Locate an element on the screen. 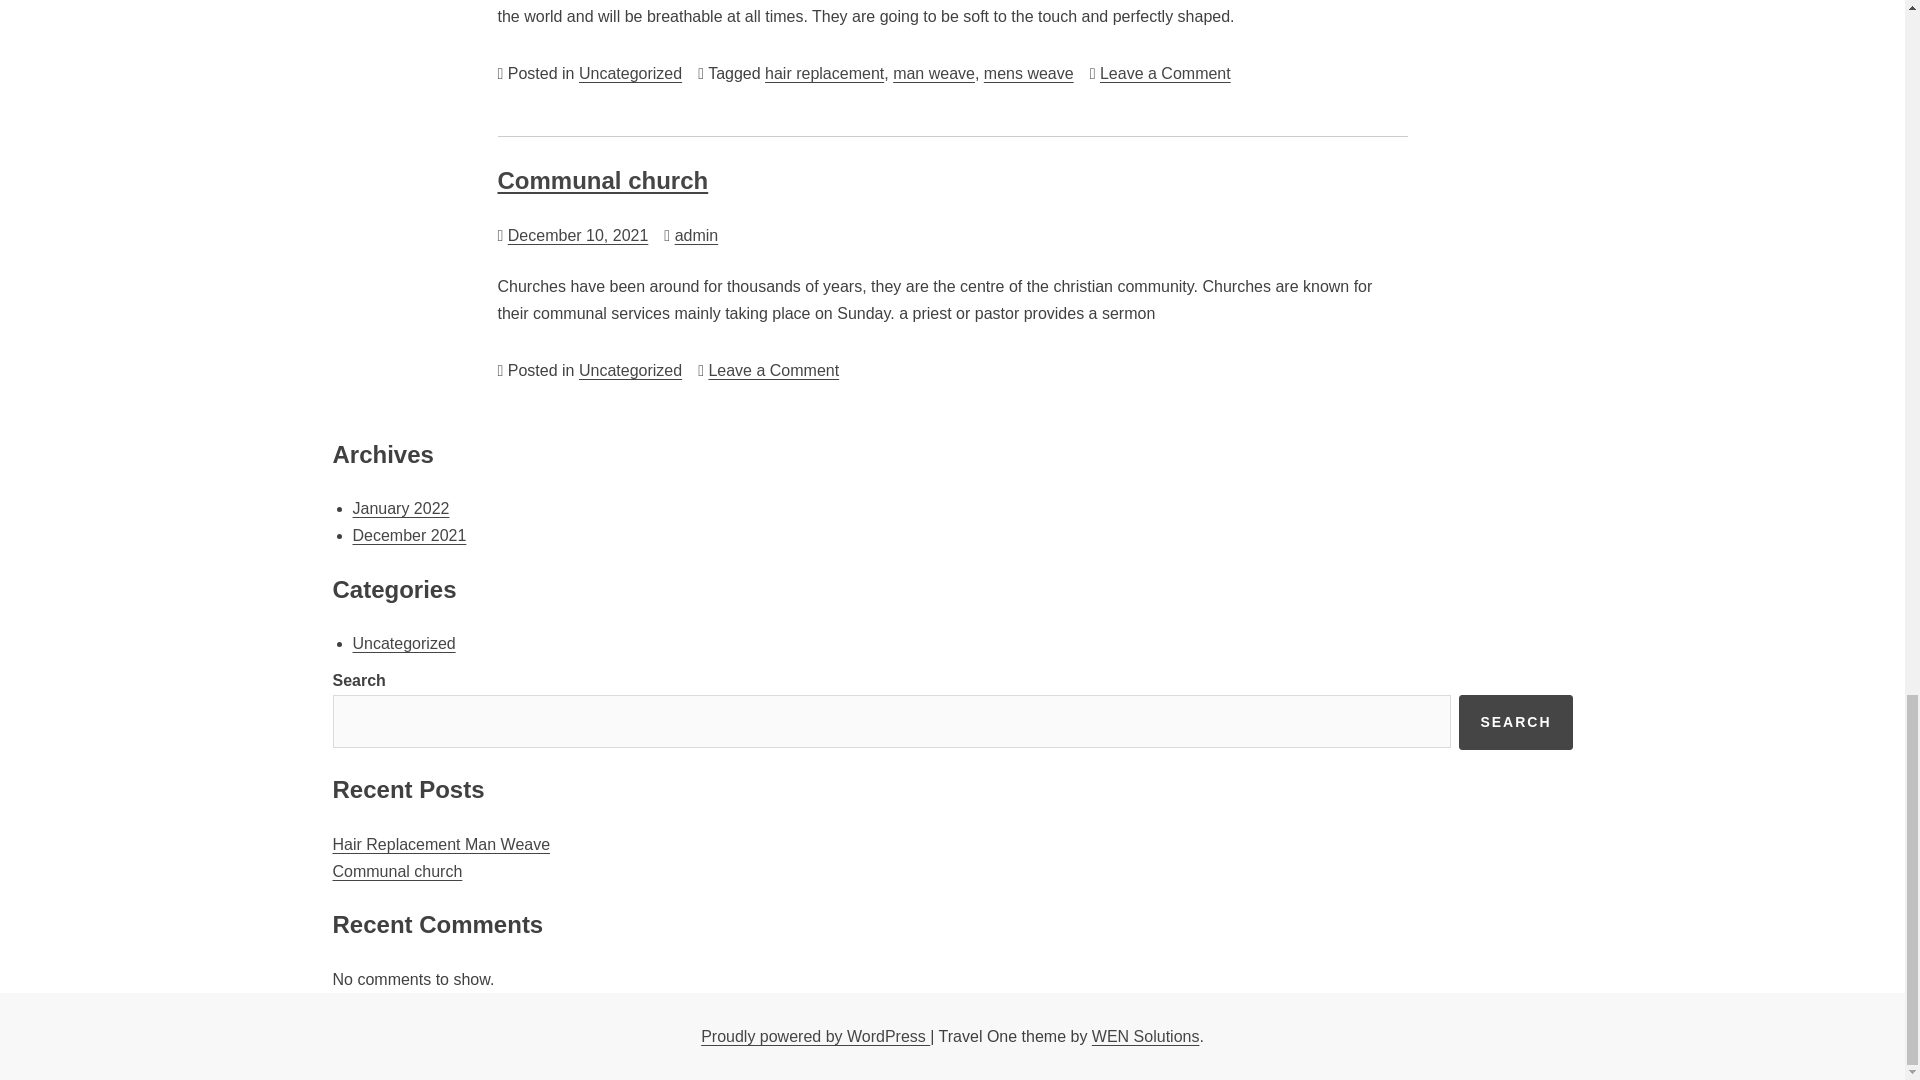 Image resolution: width=1920 pixels, height=1080 pixels. January 2022 is located at coordinates (400, 508).